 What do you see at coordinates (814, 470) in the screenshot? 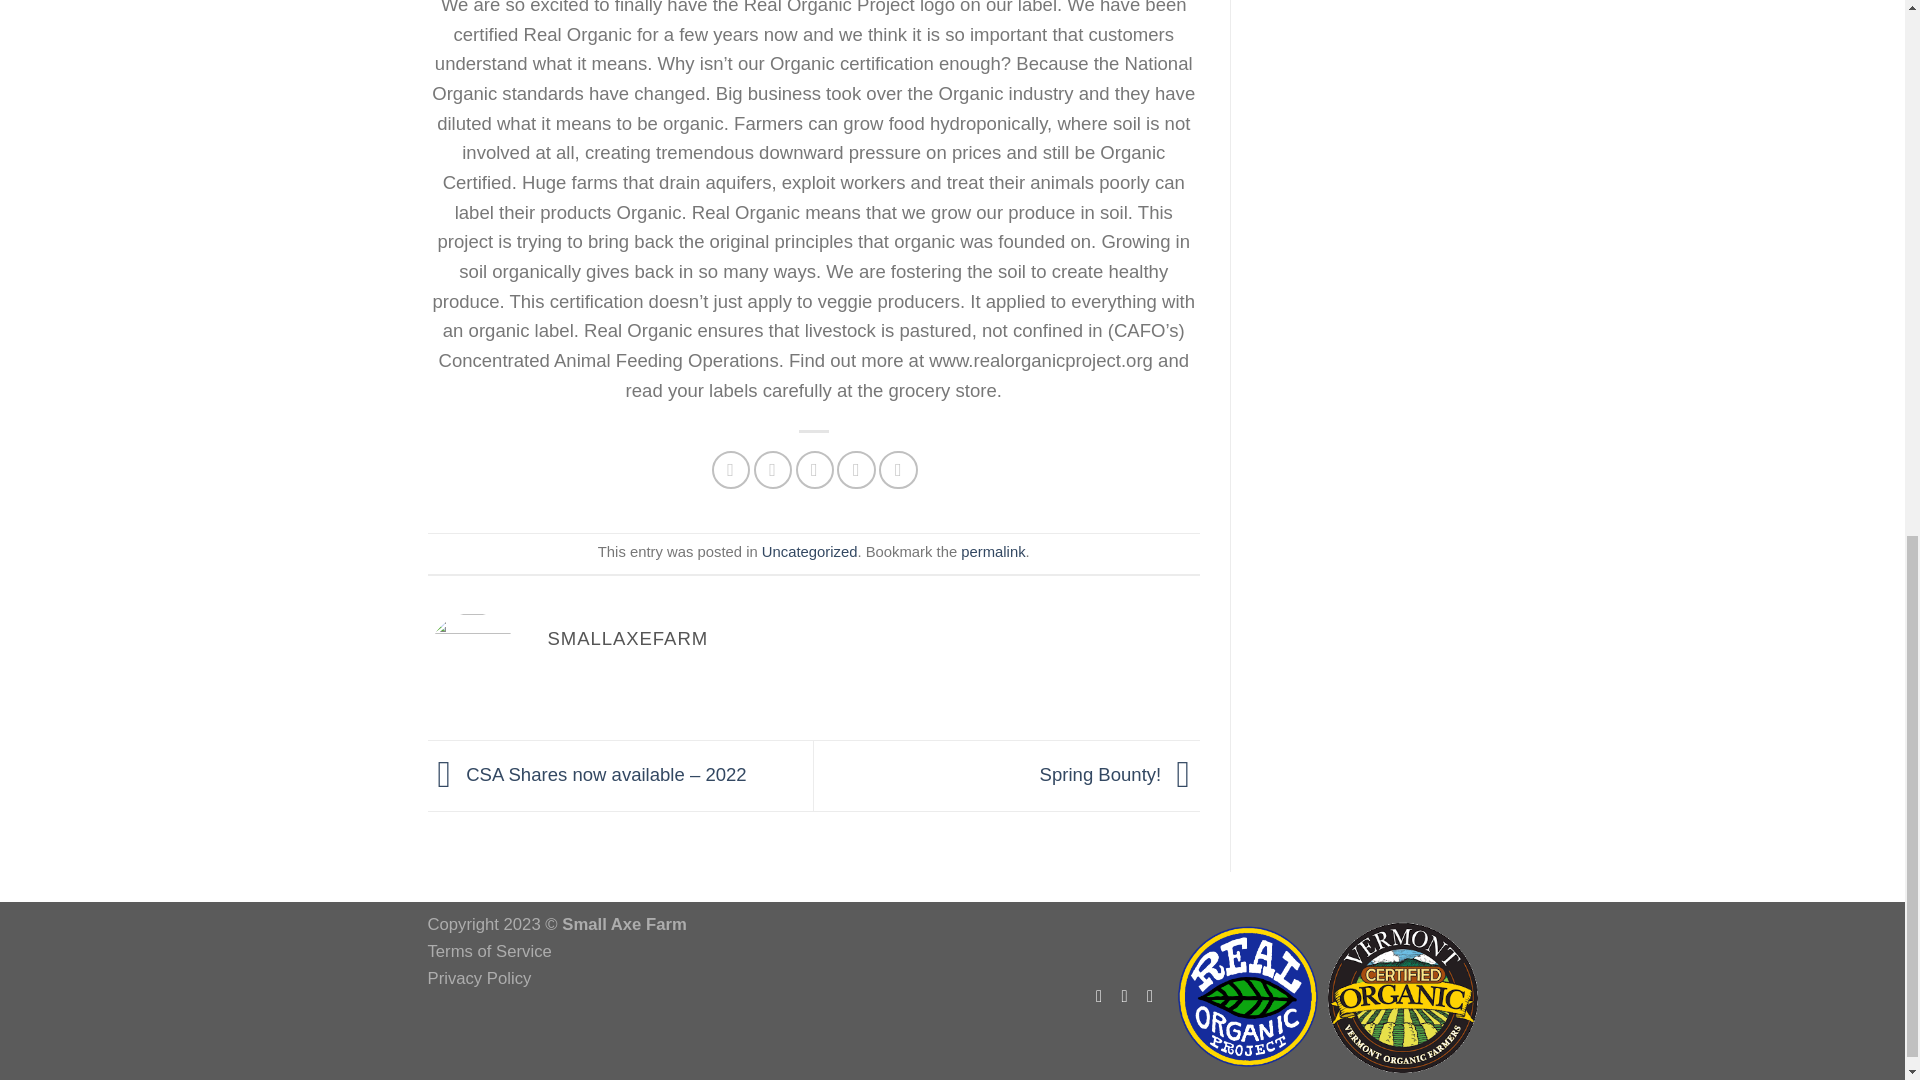
I see `Email to a Friend` at bounding box center [814, 470].